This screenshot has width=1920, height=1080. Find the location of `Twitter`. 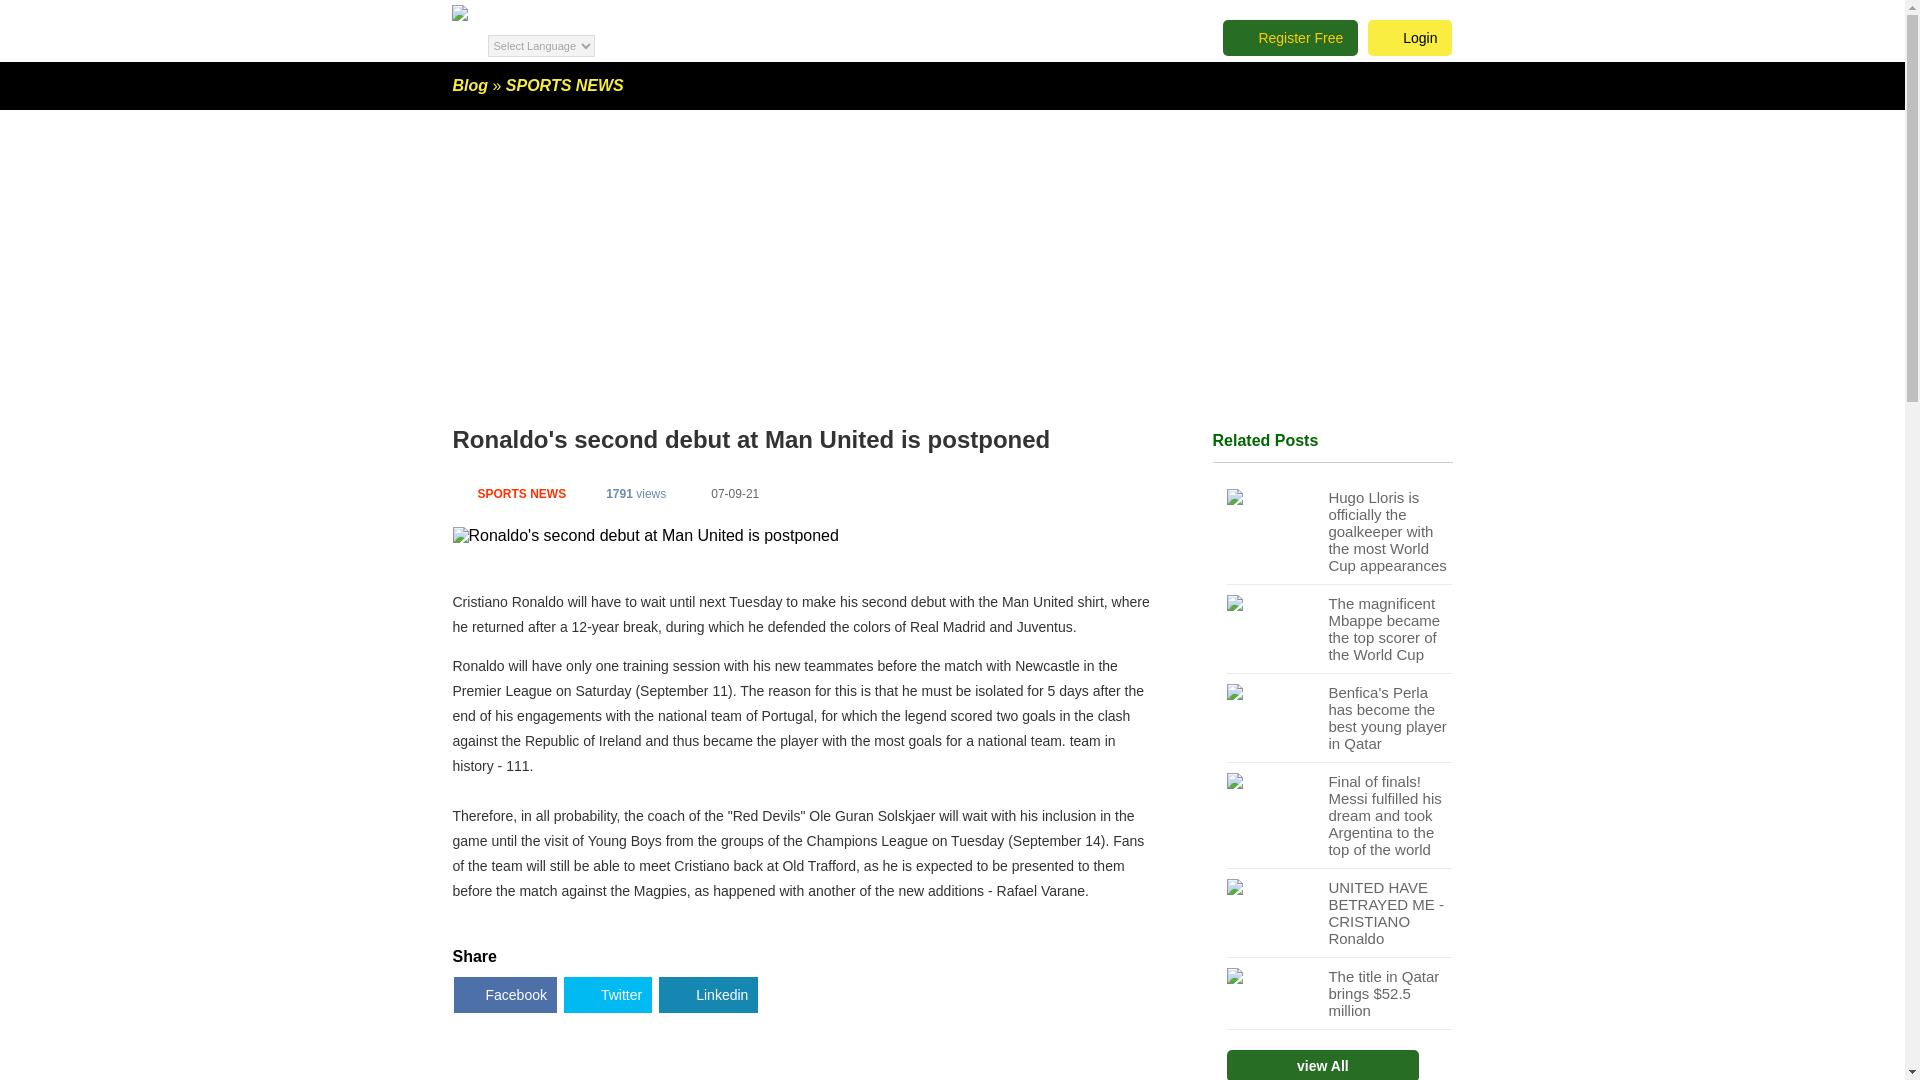

Twitter is located at coordinates (607, 995).